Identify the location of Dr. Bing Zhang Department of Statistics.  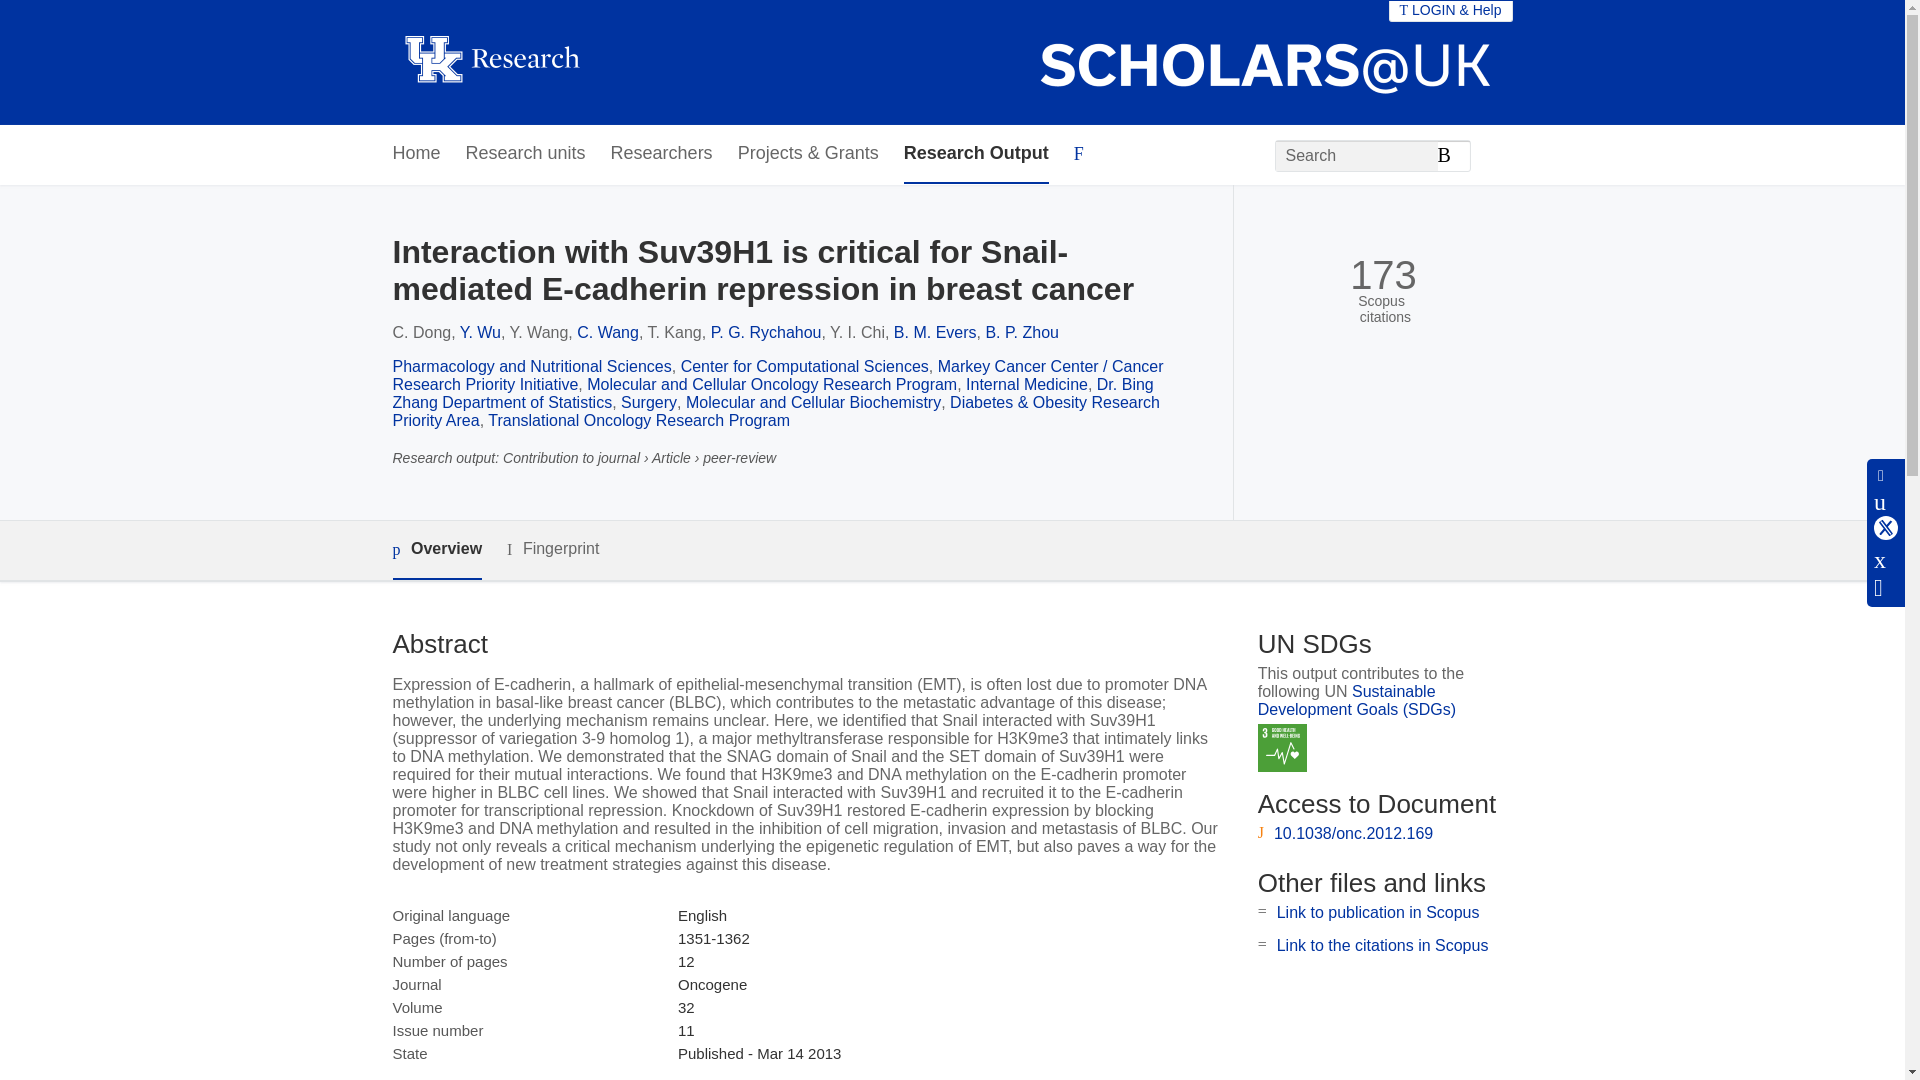
(772, 393).